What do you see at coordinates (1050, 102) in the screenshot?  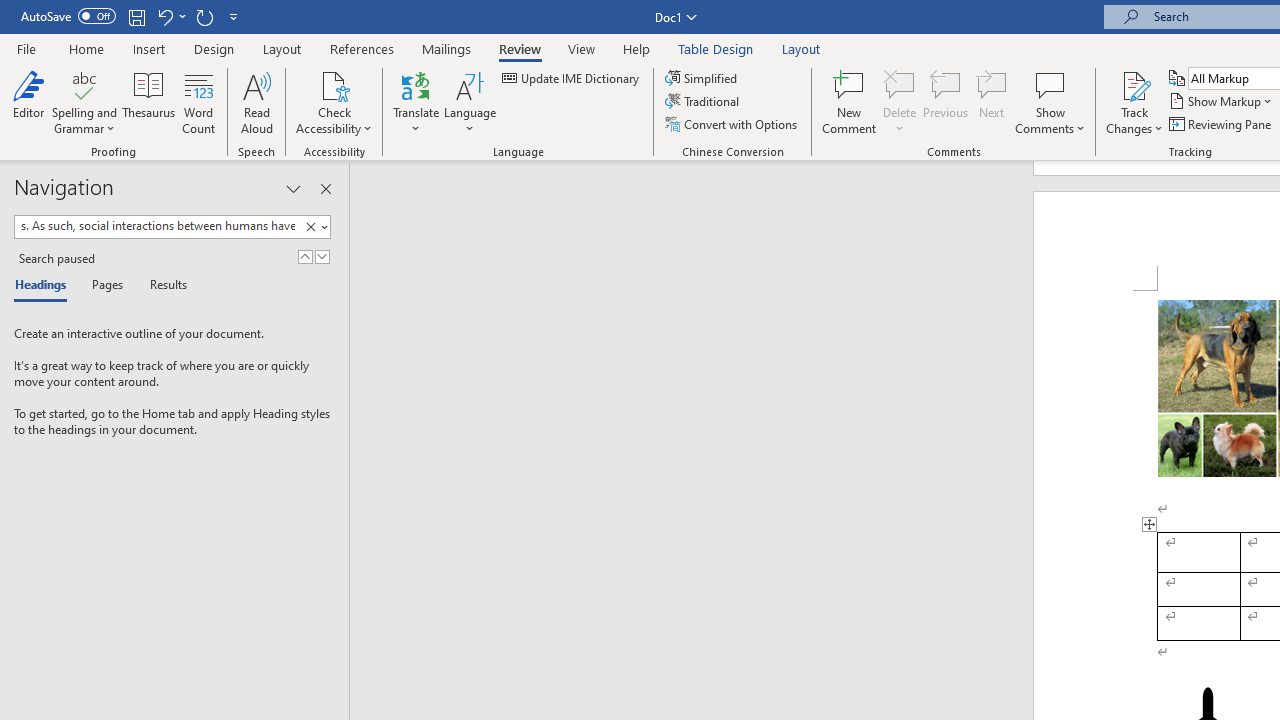 I see `Show Comments` at bounding box center [1050, 102].